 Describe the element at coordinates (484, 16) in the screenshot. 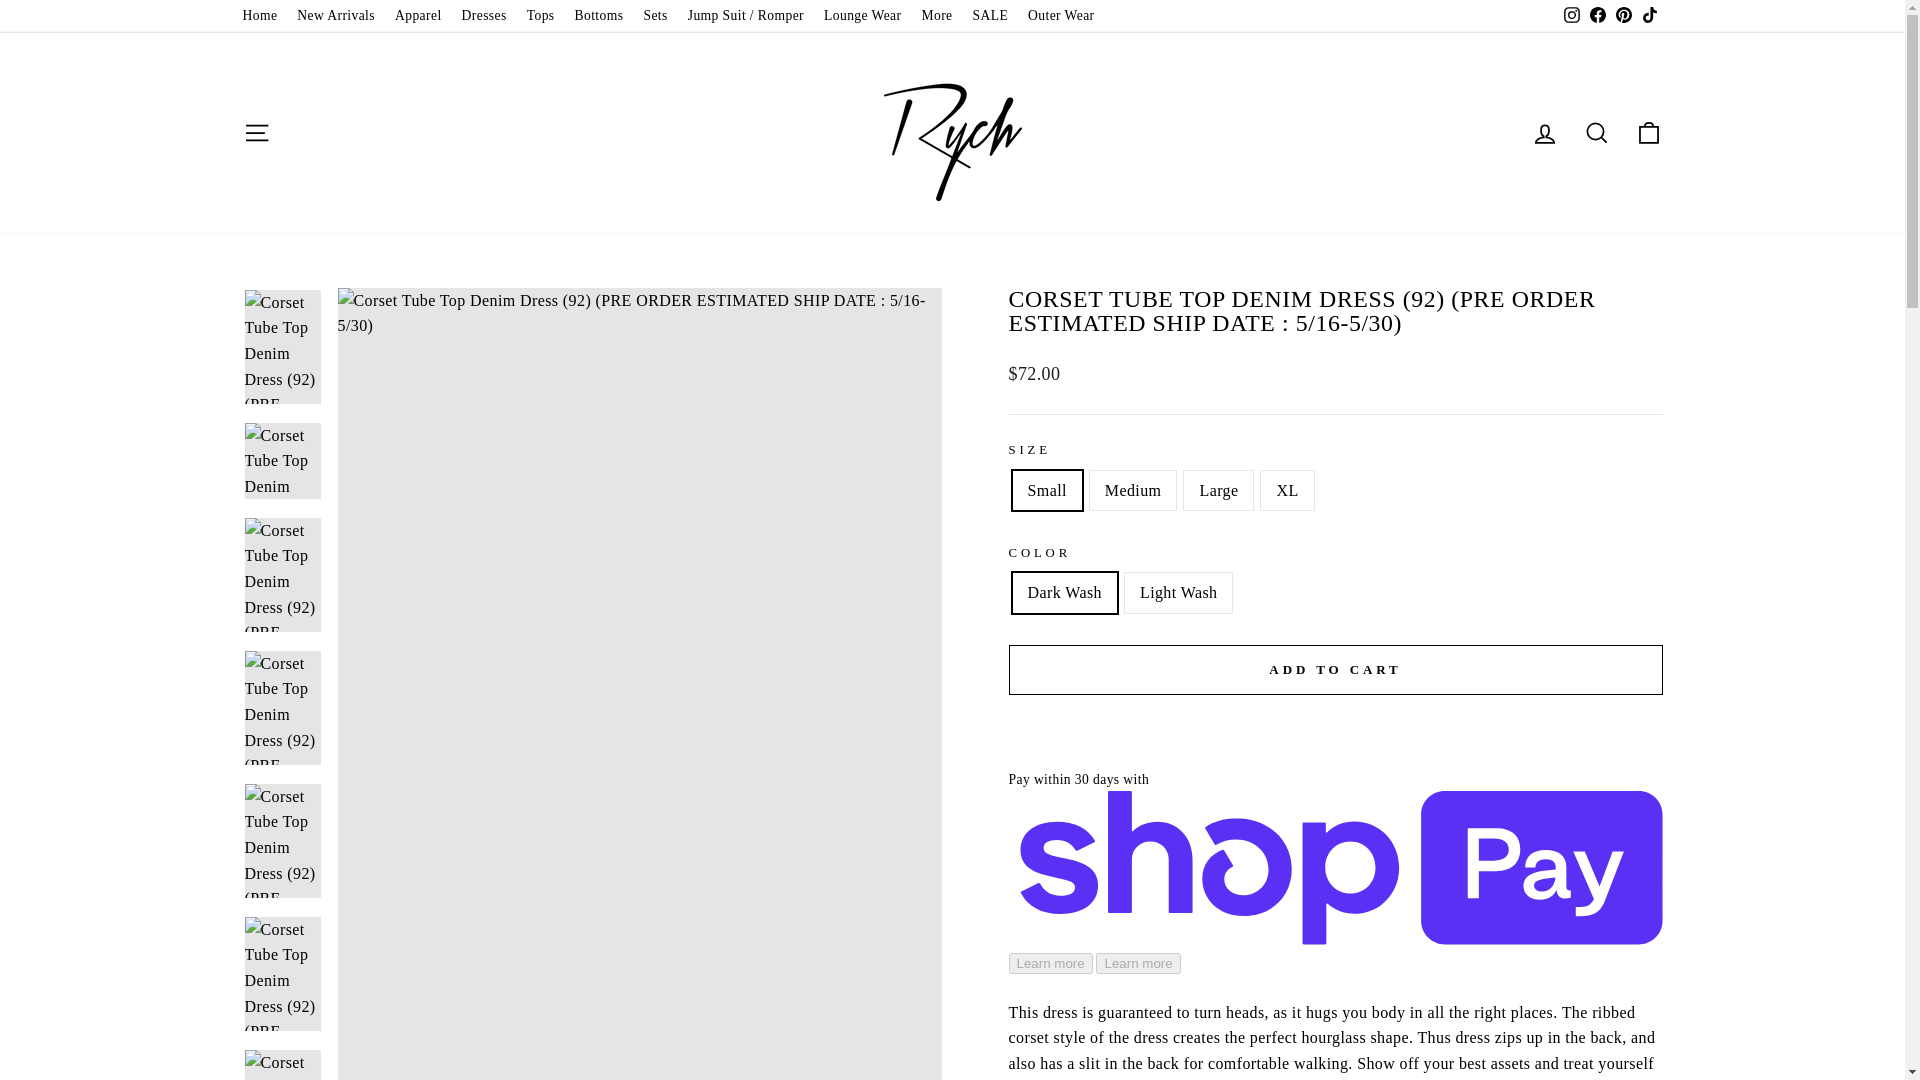

I see `Dresses` at that location.